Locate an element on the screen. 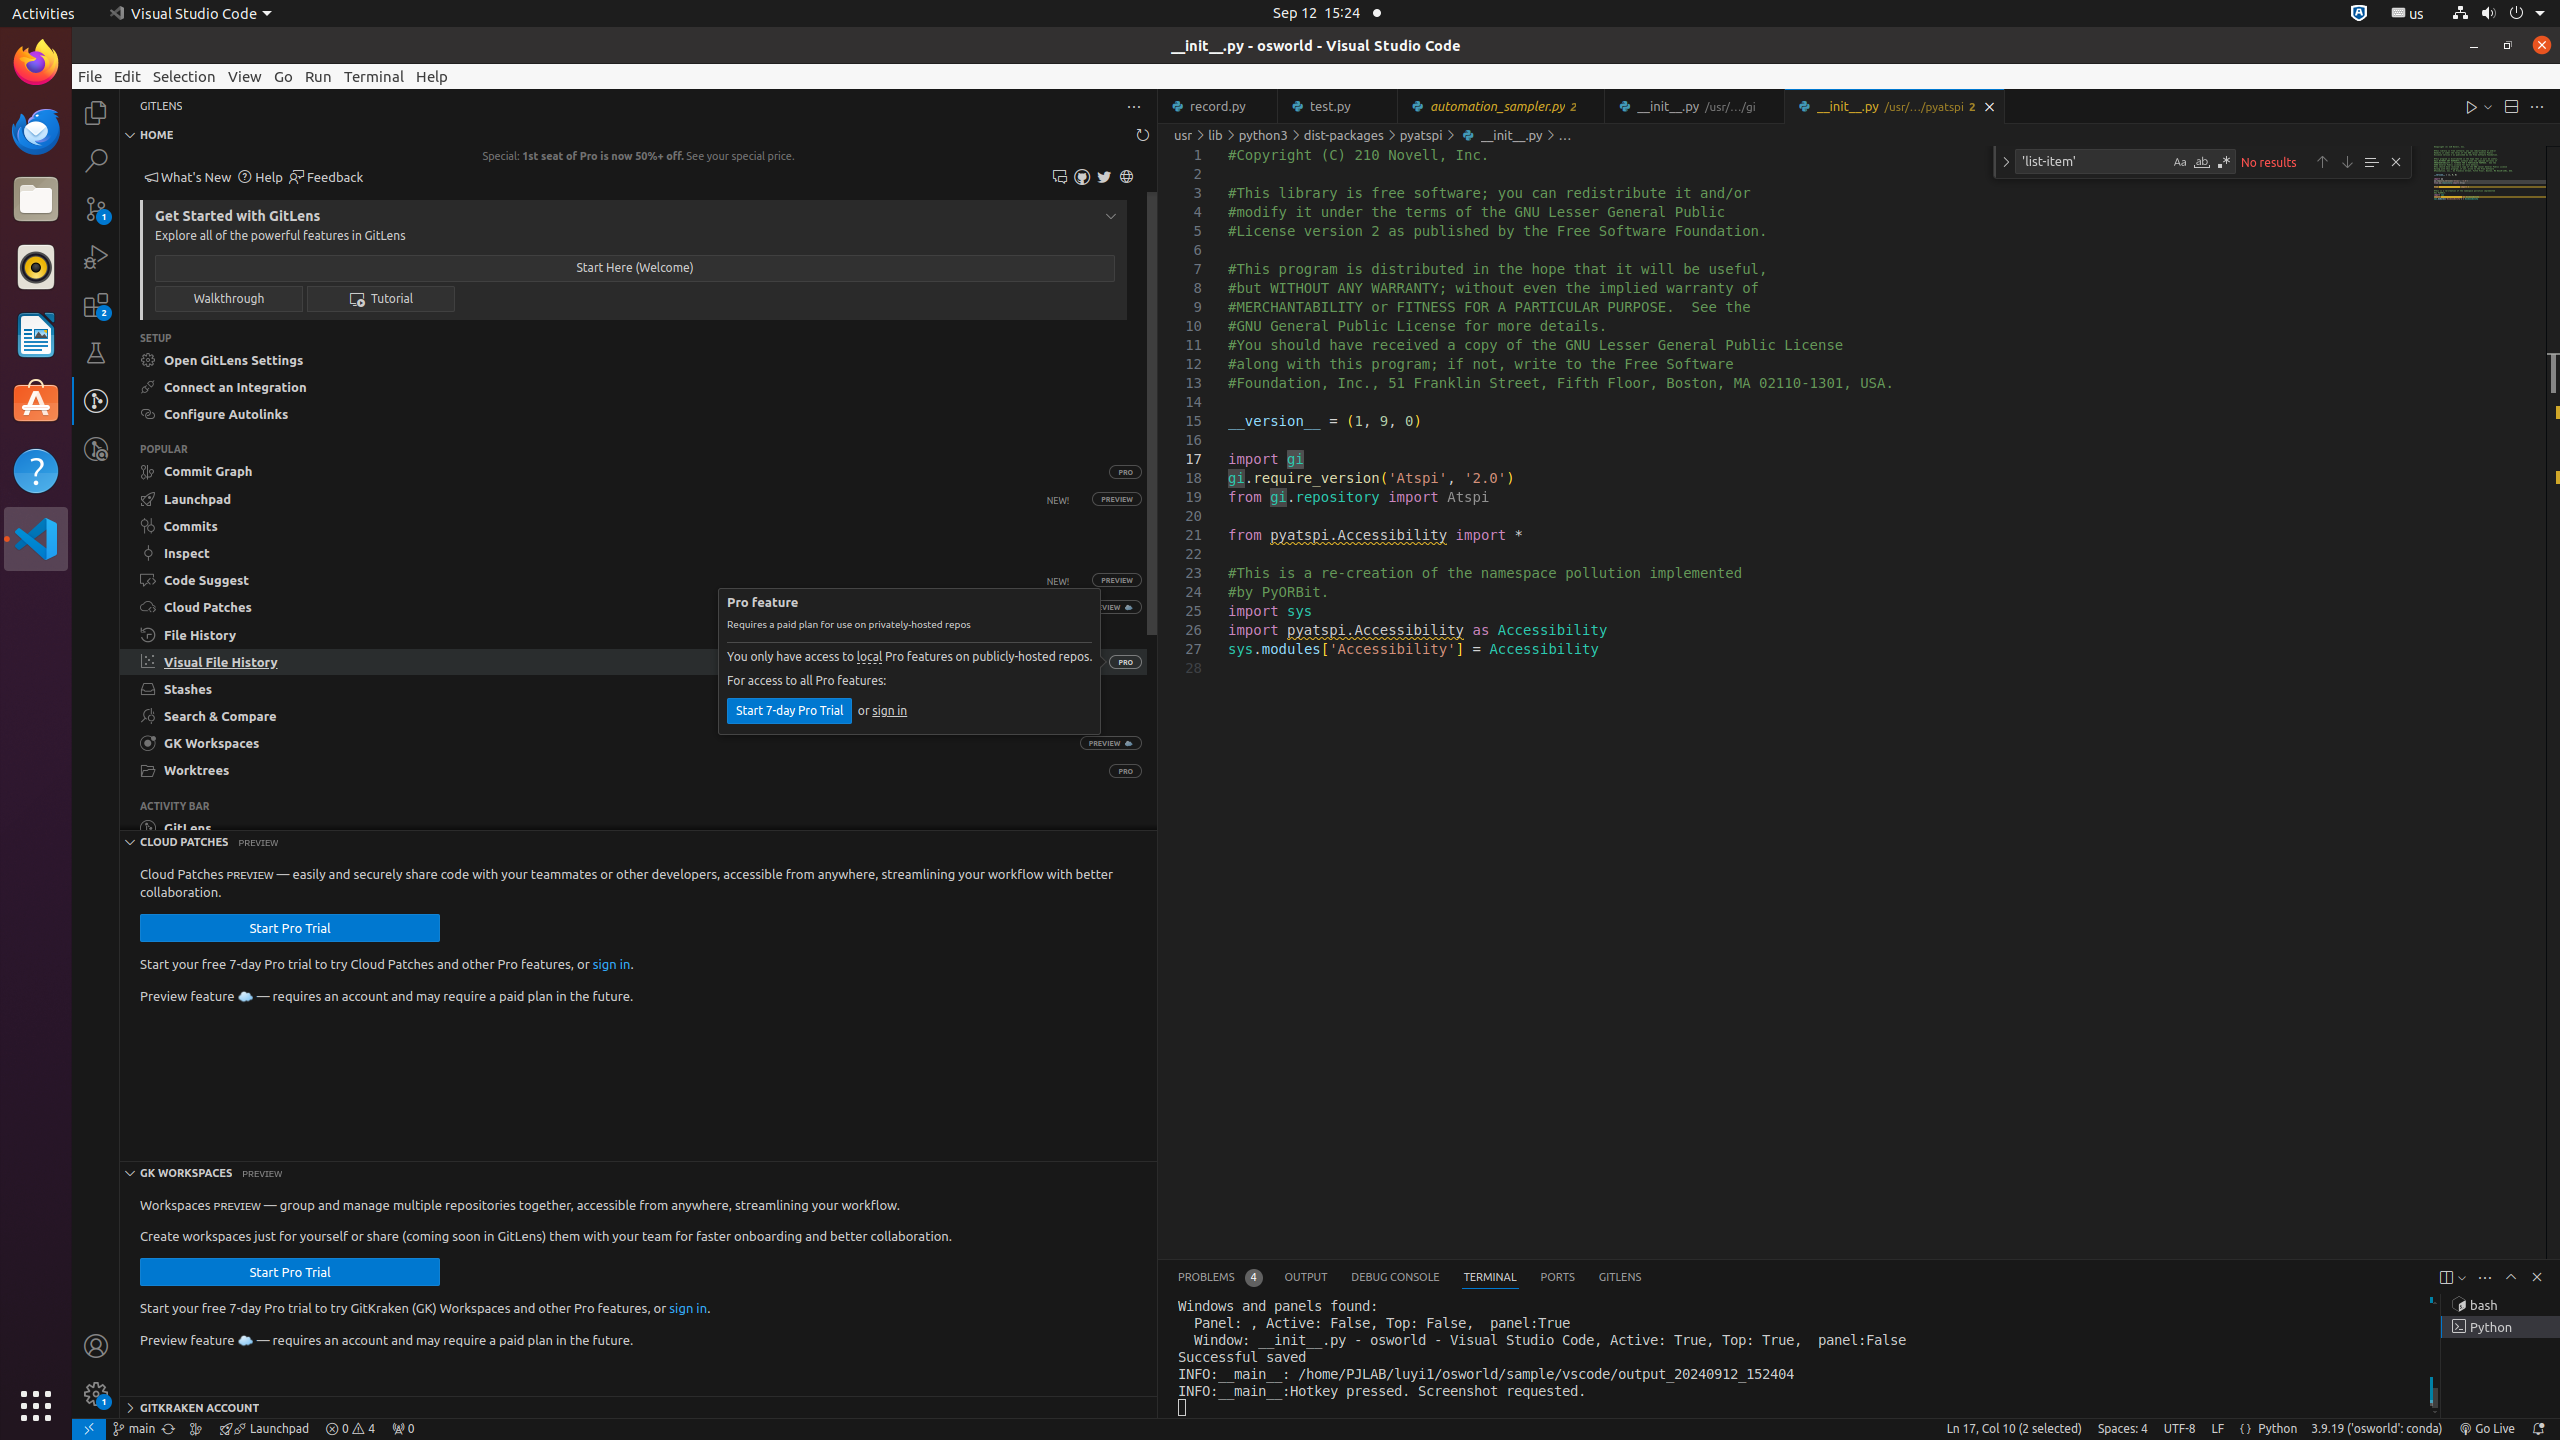 Image resolution: width=2560 pixels, height=1440 pixels. broadcast Go Live, Click to run live server is located at coordinates (2486, 1429).